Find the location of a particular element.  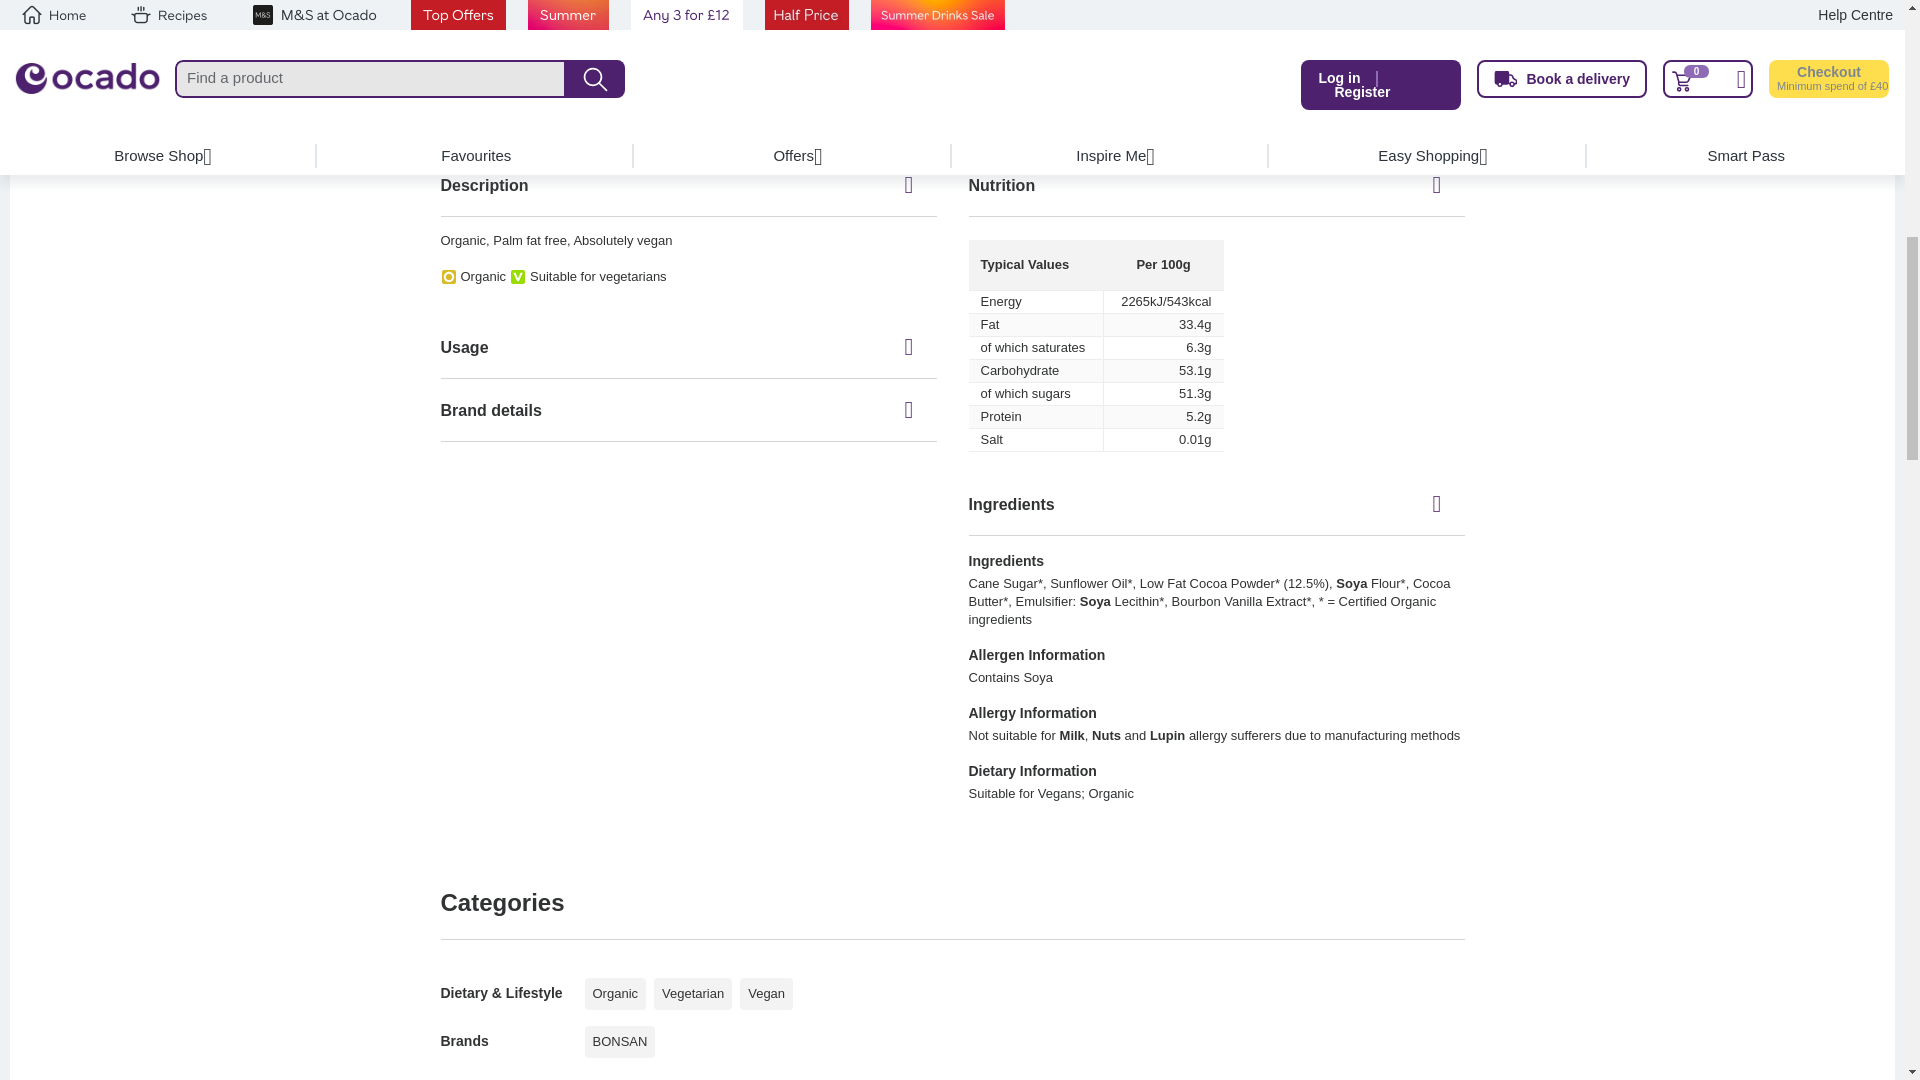

Add to trolley is located at coordinates (636, 35).